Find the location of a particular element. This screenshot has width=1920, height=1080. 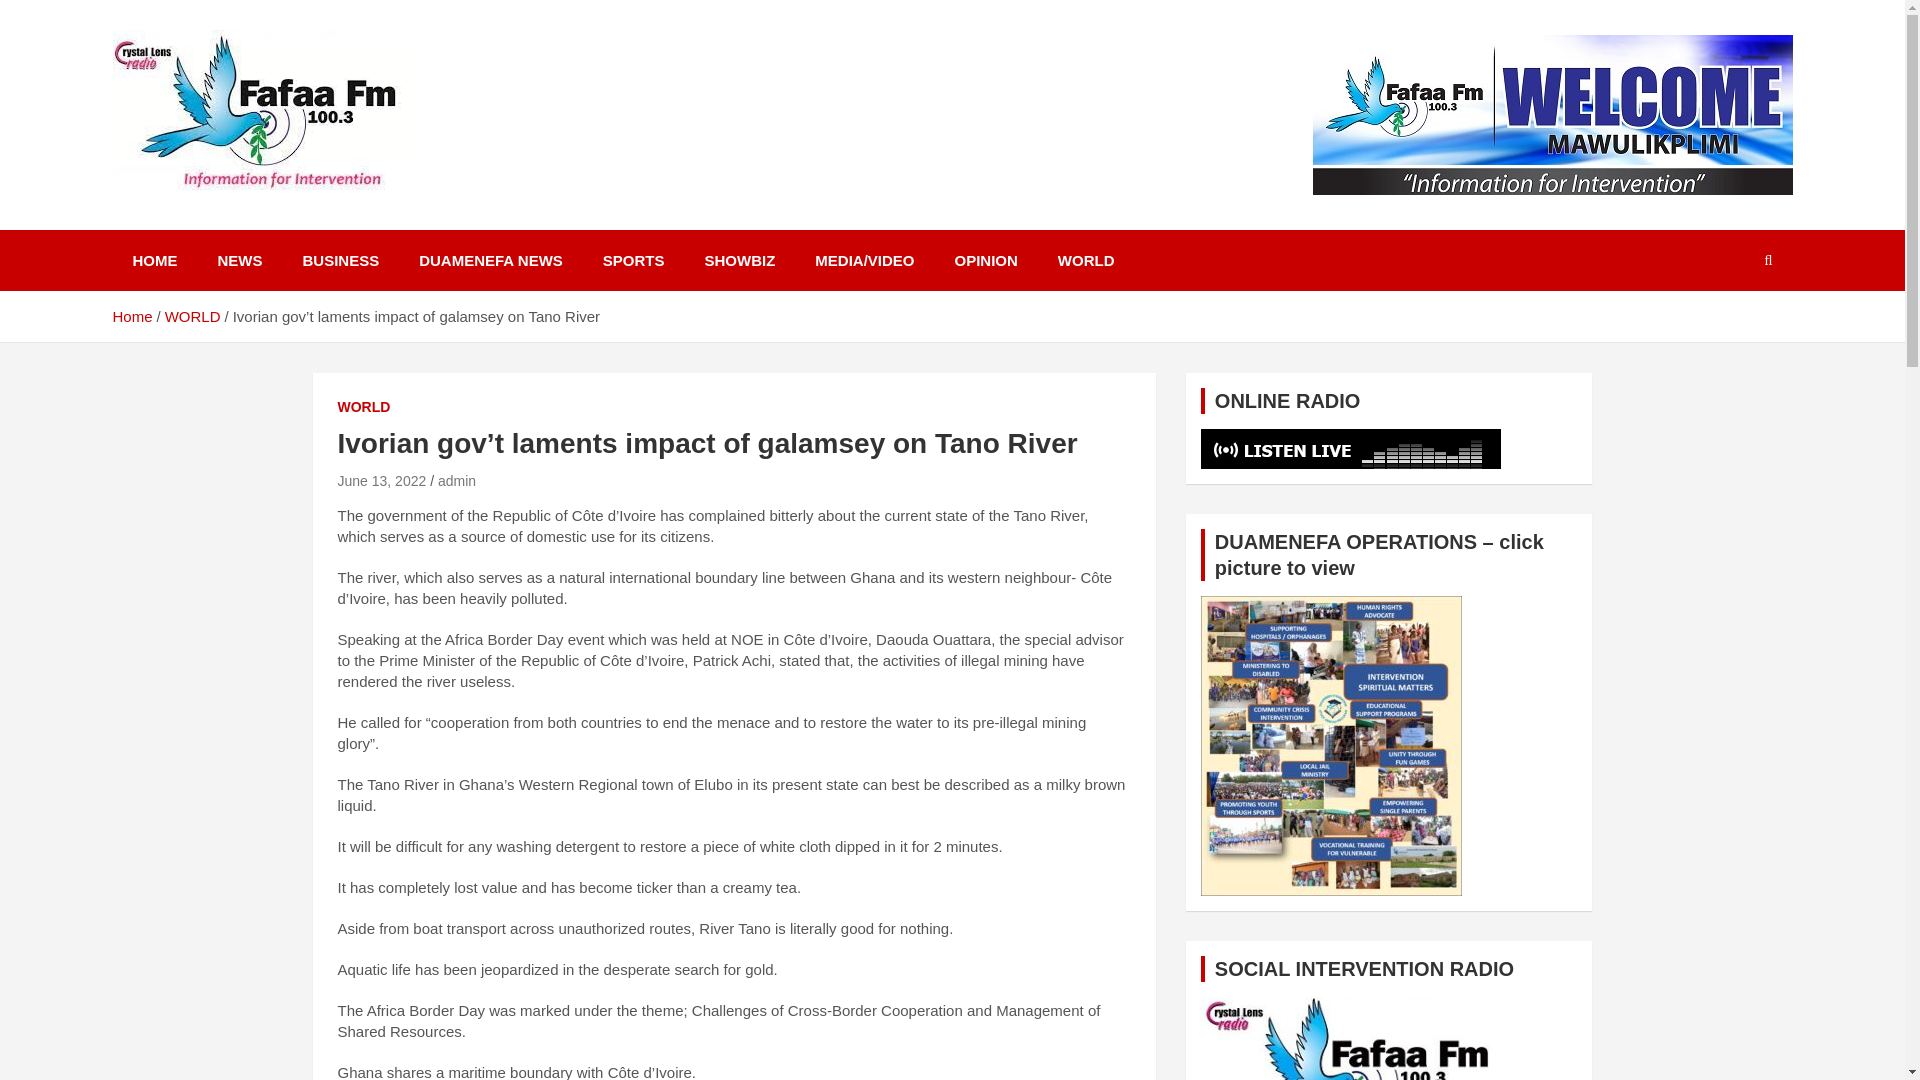

June 13, 2022 is located at coordinates (382, 481).